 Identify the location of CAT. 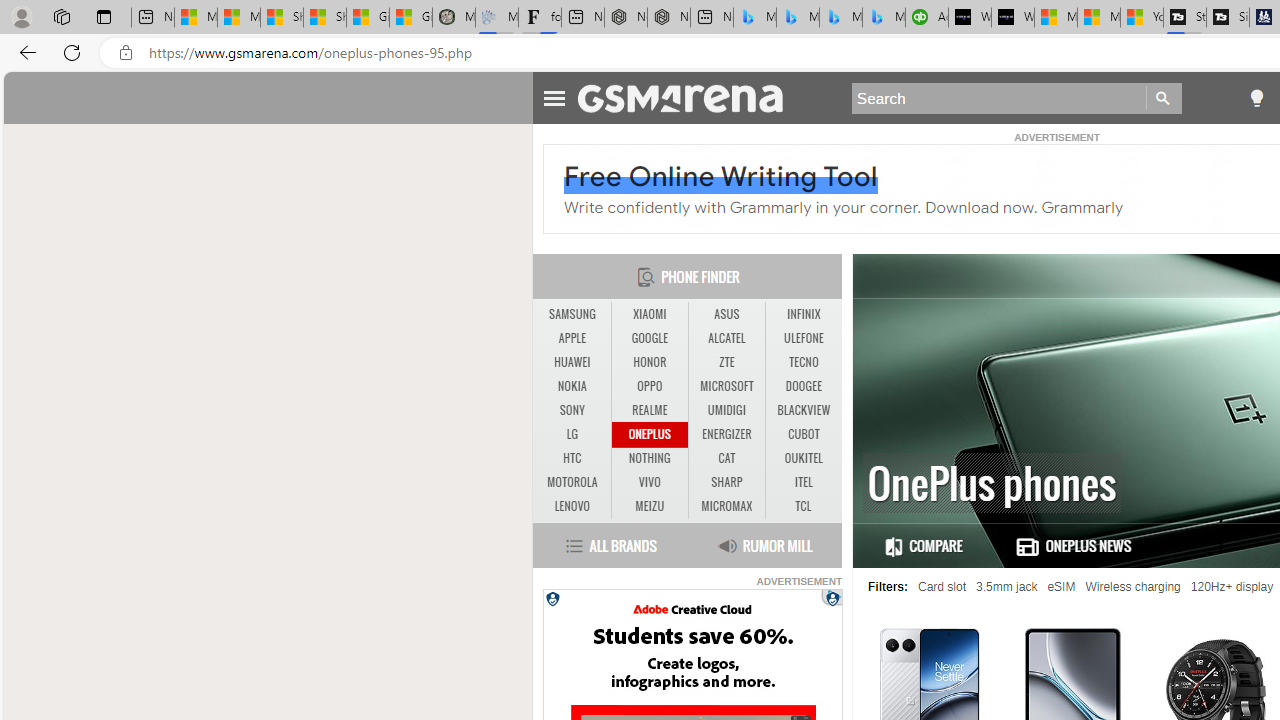
(726, 458).